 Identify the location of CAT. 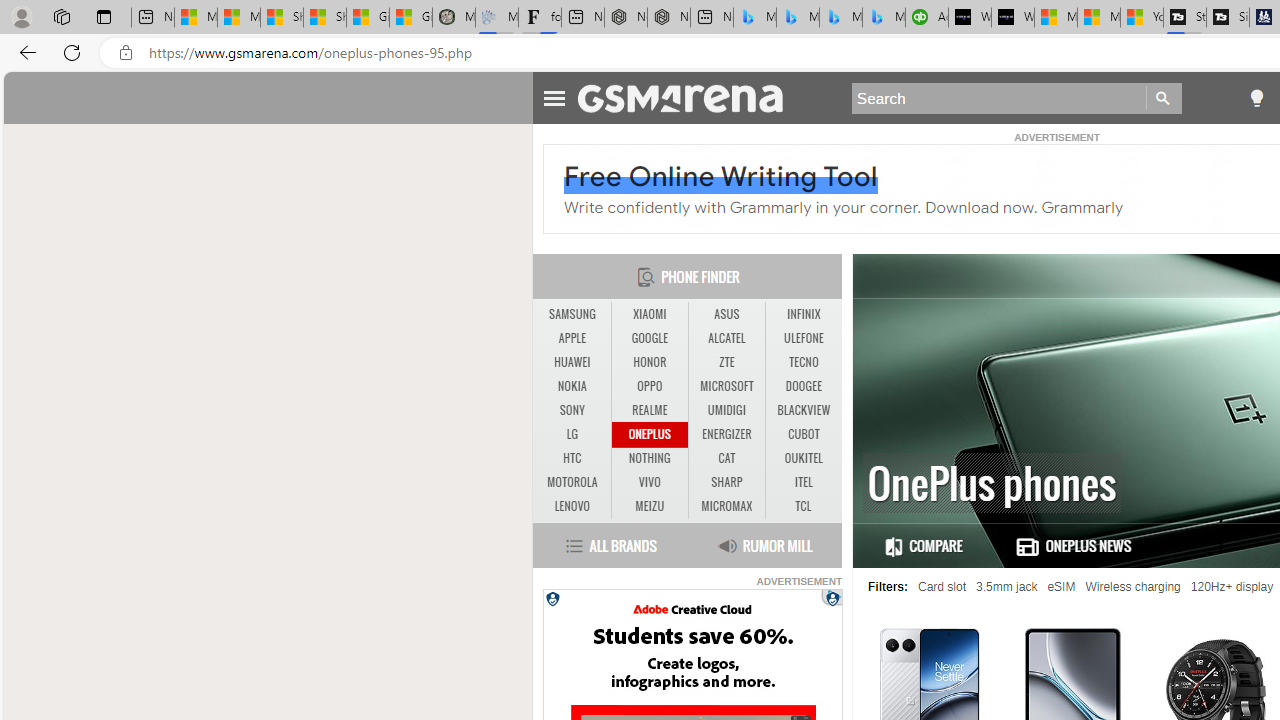
(726, 458).